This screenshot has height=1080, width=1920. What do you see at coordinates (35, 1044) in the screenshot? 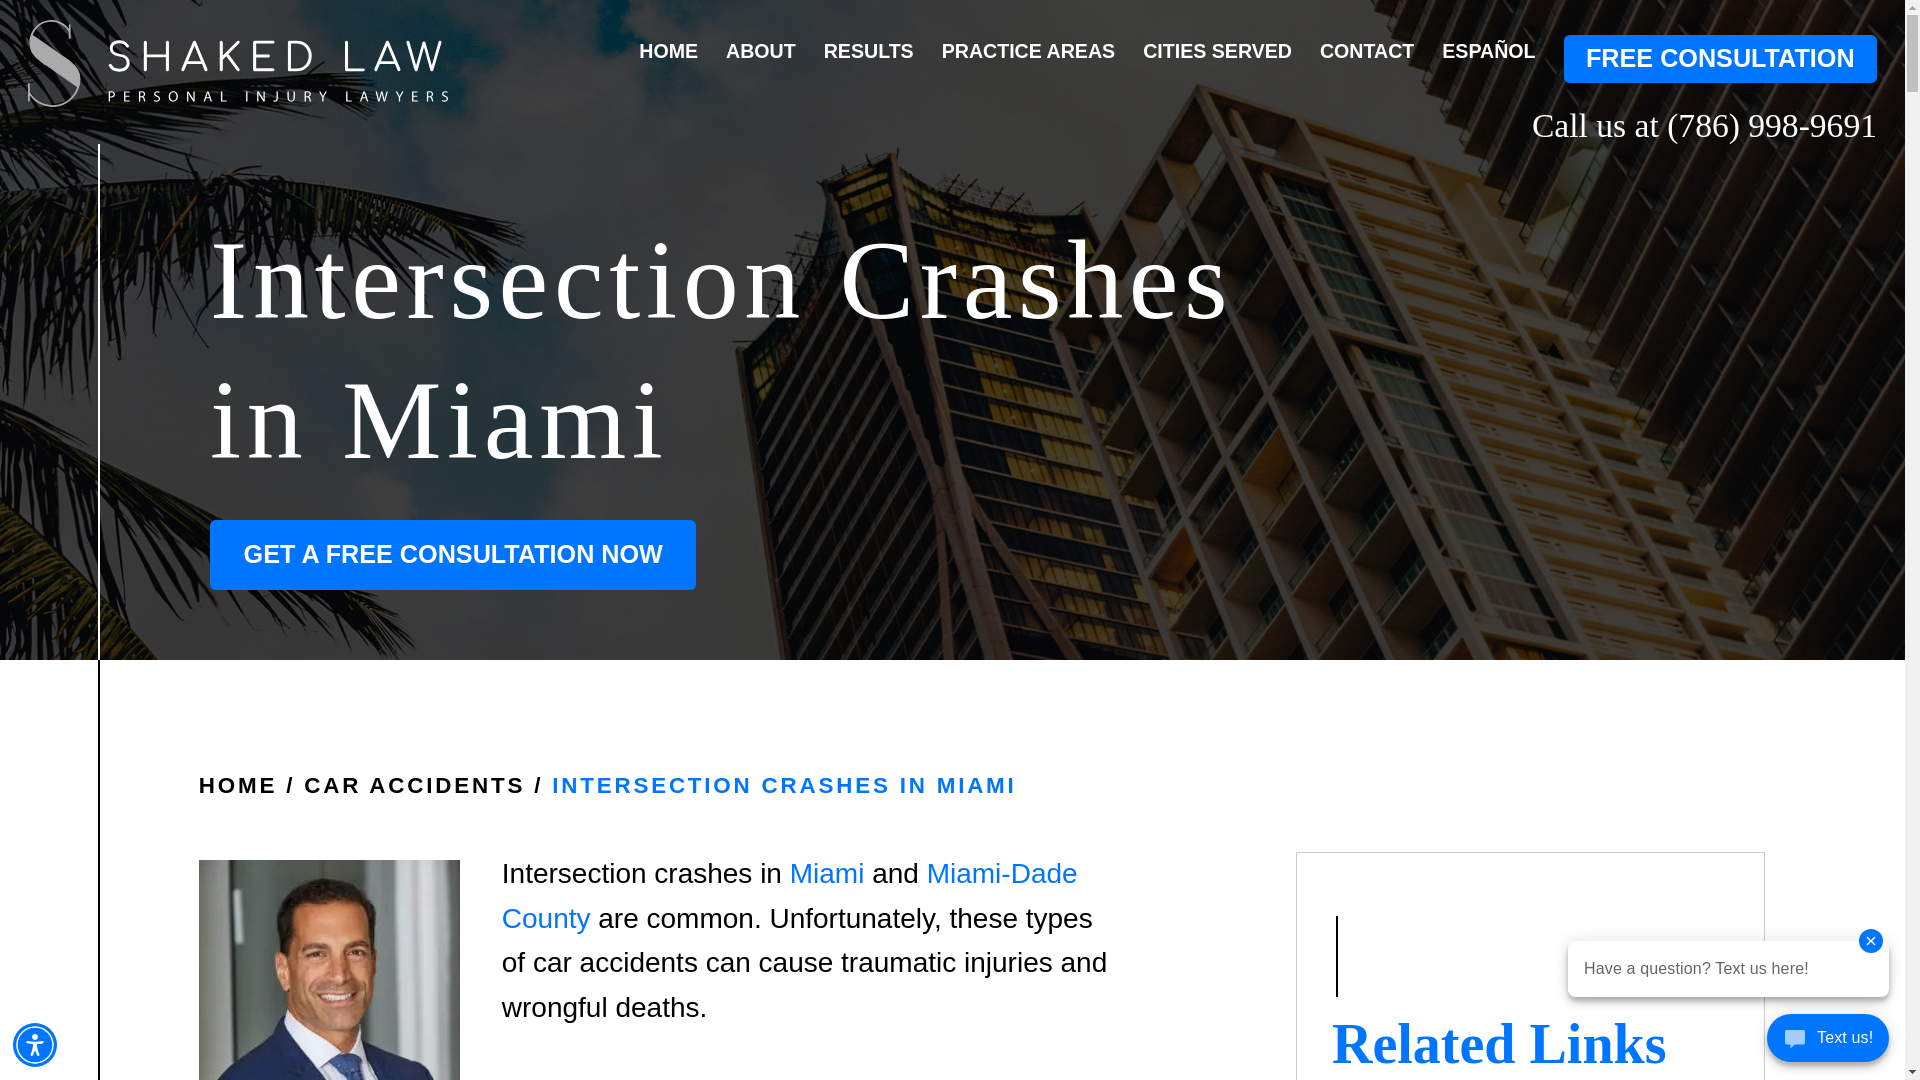
I see `Accessibility Menu` at bounding box center [35, 1044].